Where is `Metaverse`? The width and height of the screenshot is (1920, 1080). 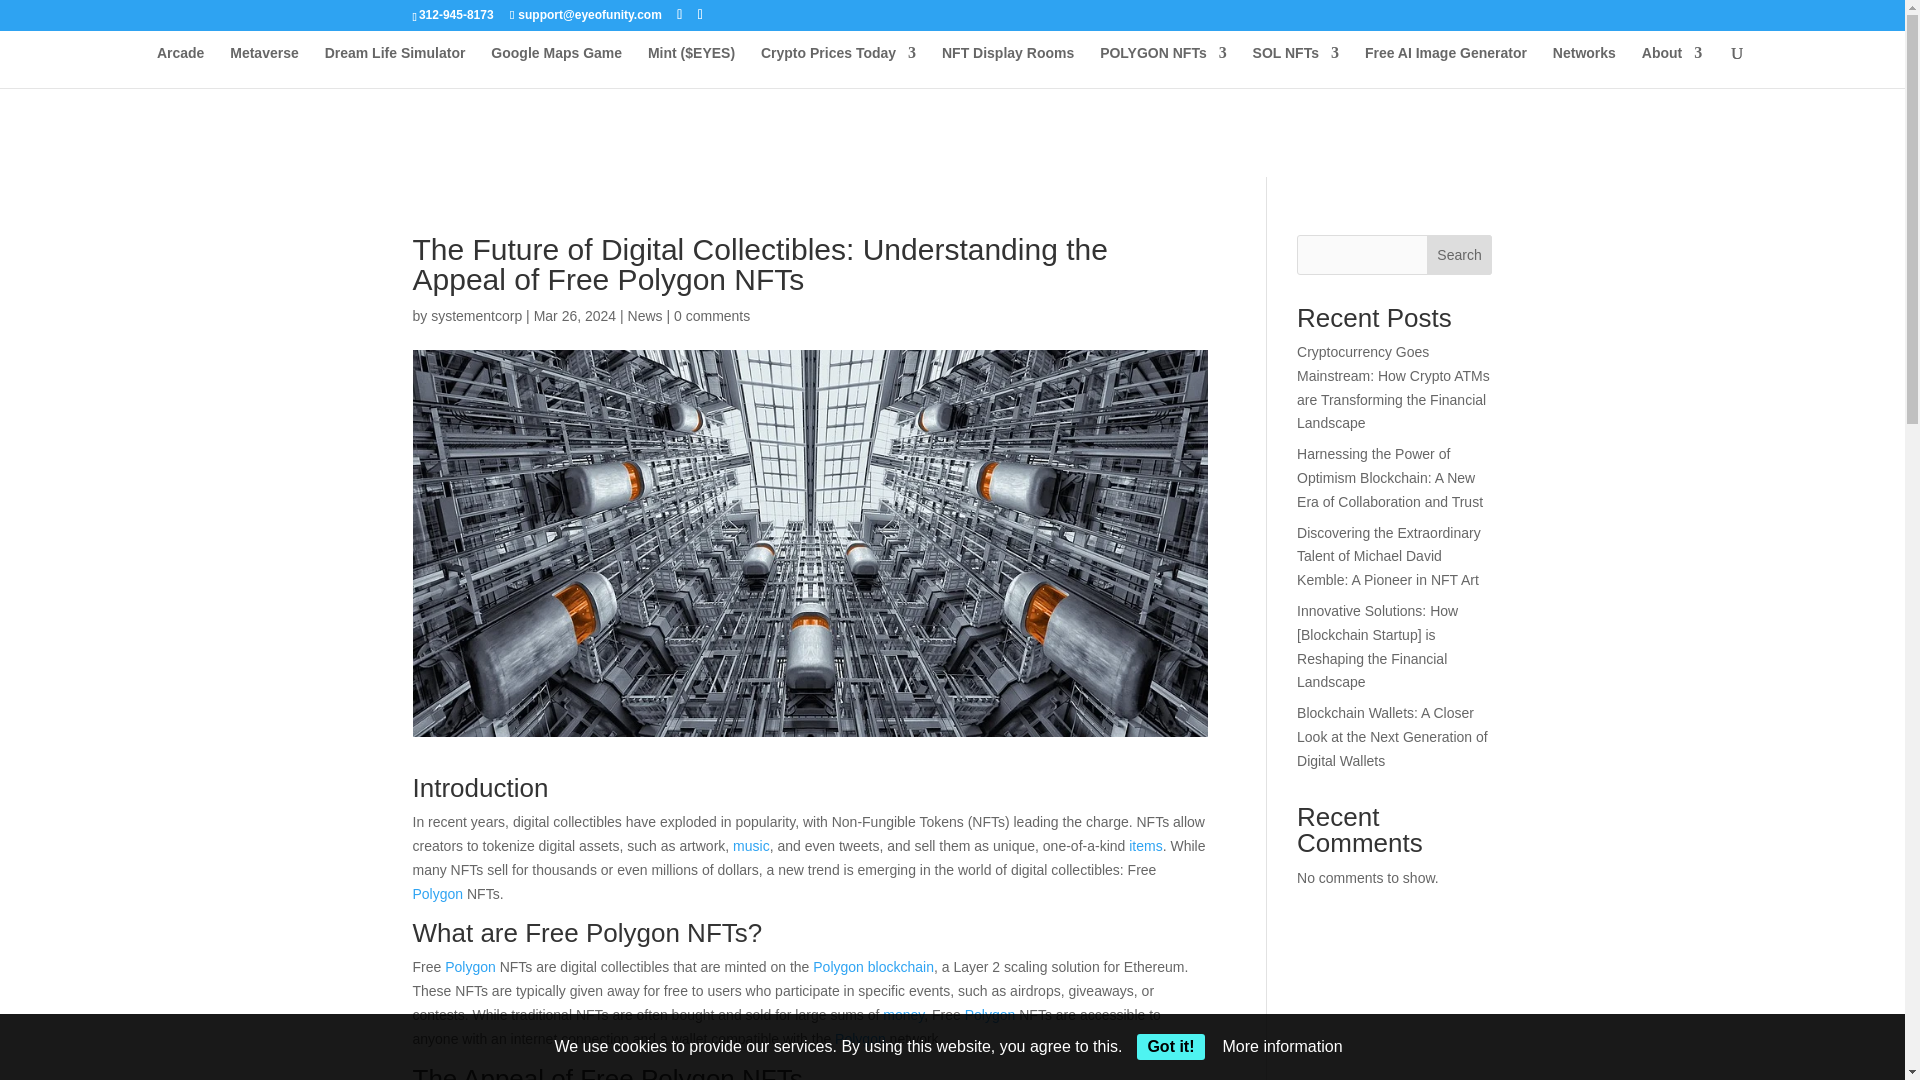
Metaverse is located at coordinates (264, 66).